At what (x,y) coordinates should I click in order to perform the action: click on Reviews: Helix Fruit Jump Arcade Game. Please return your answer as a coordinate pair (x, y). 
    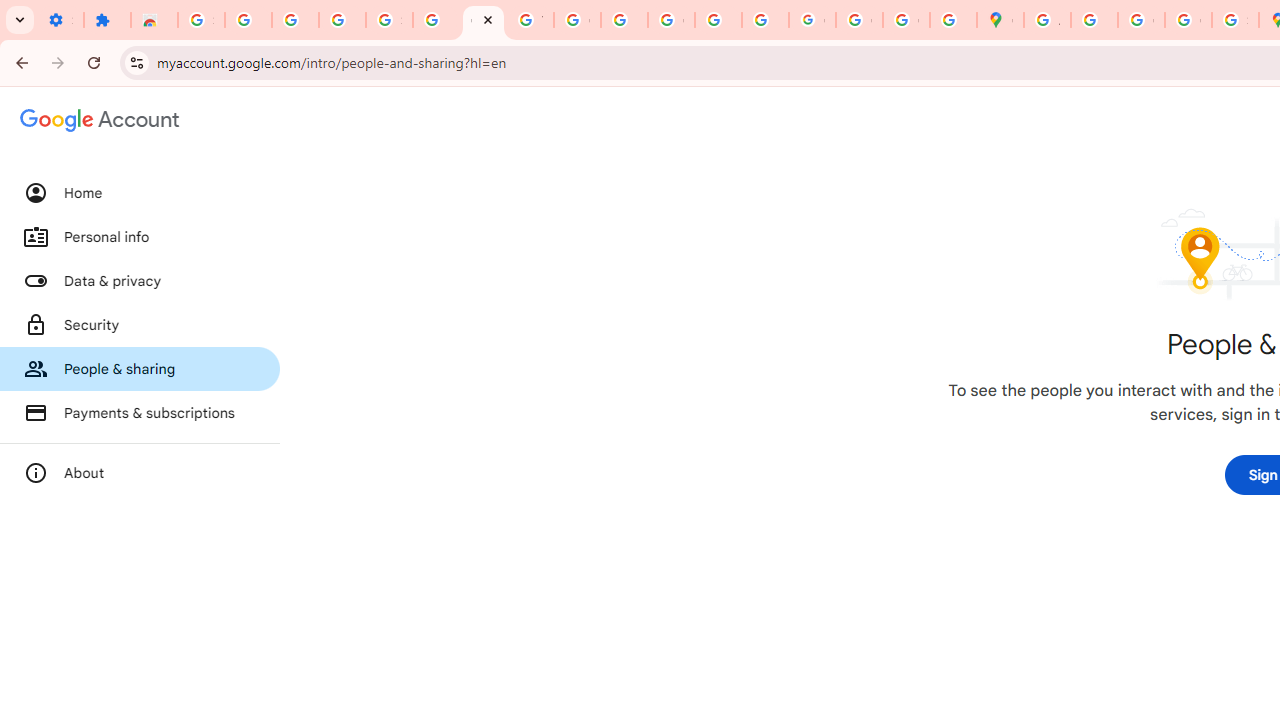
    Looking at the image, I should click on (154, 20).